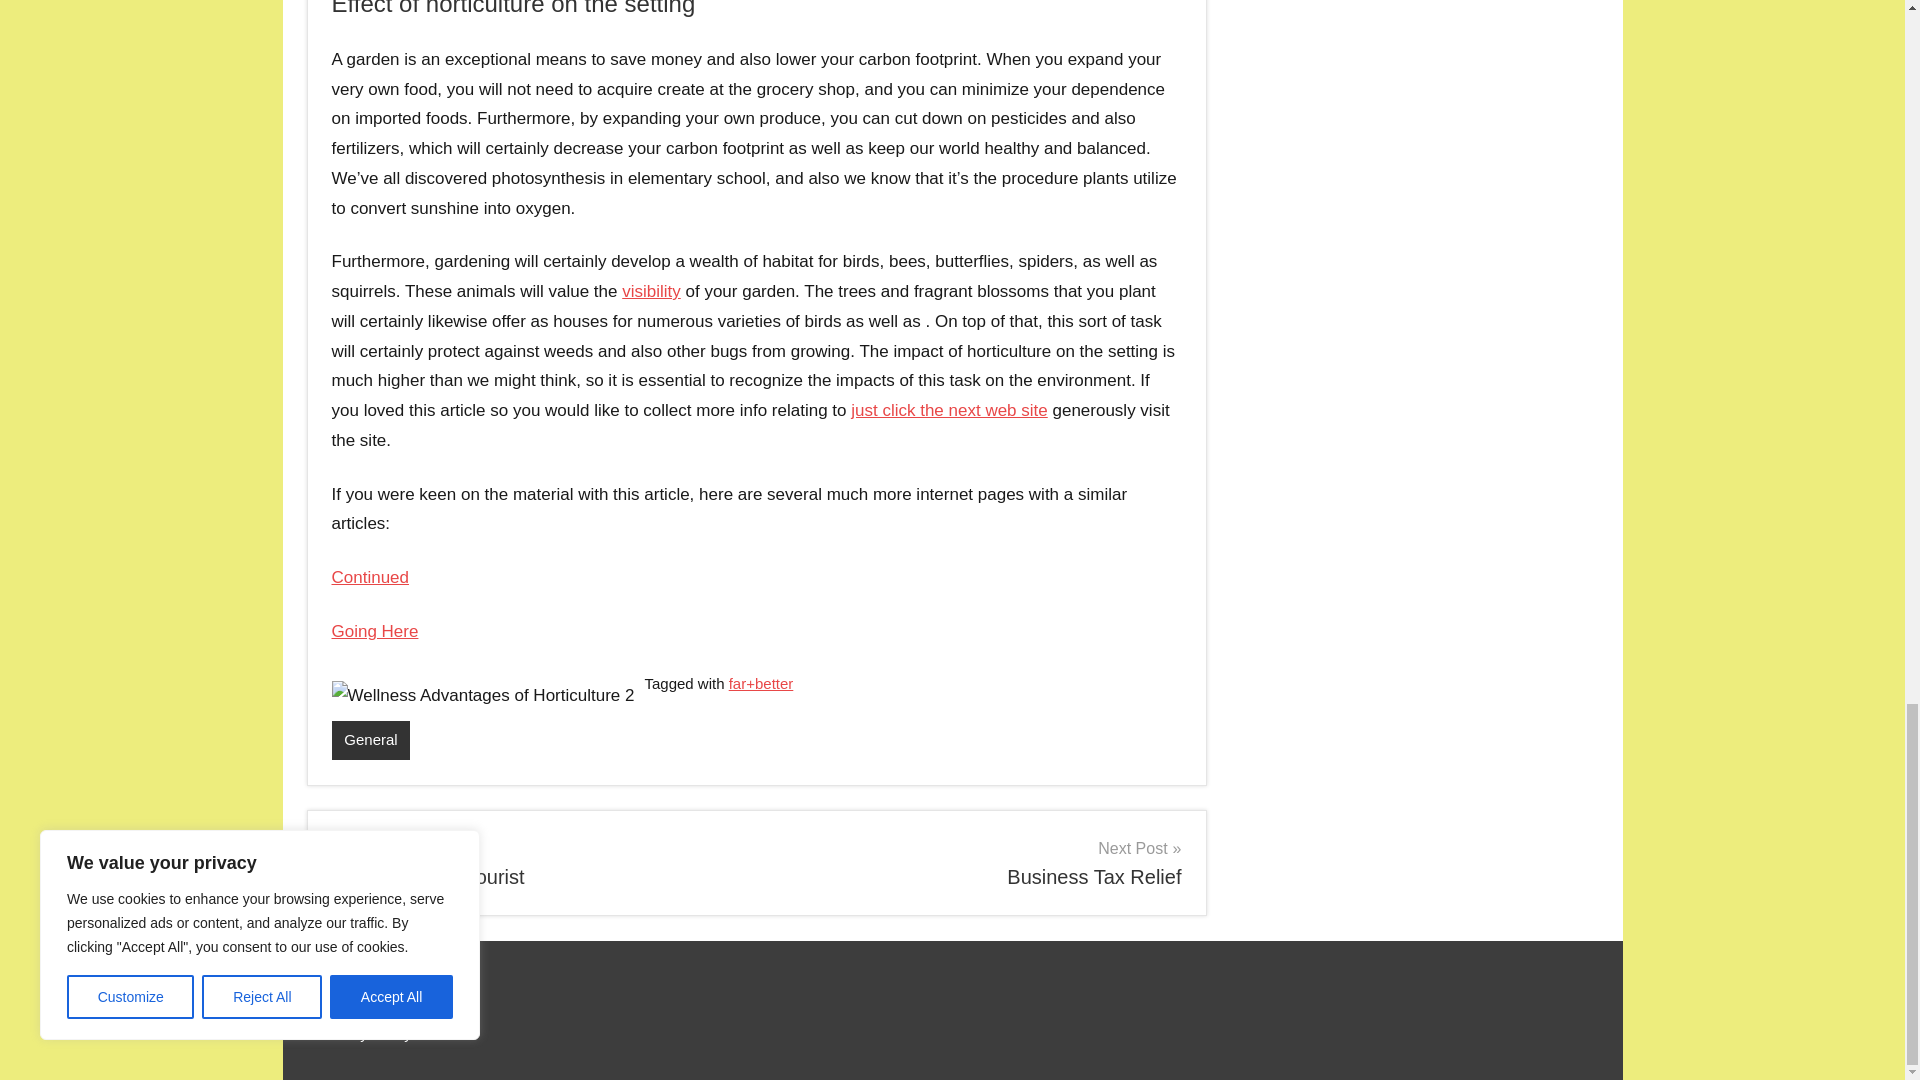  Describe the element at coordinates (976, 862) in the screenshot. I see `visibility` at that location.